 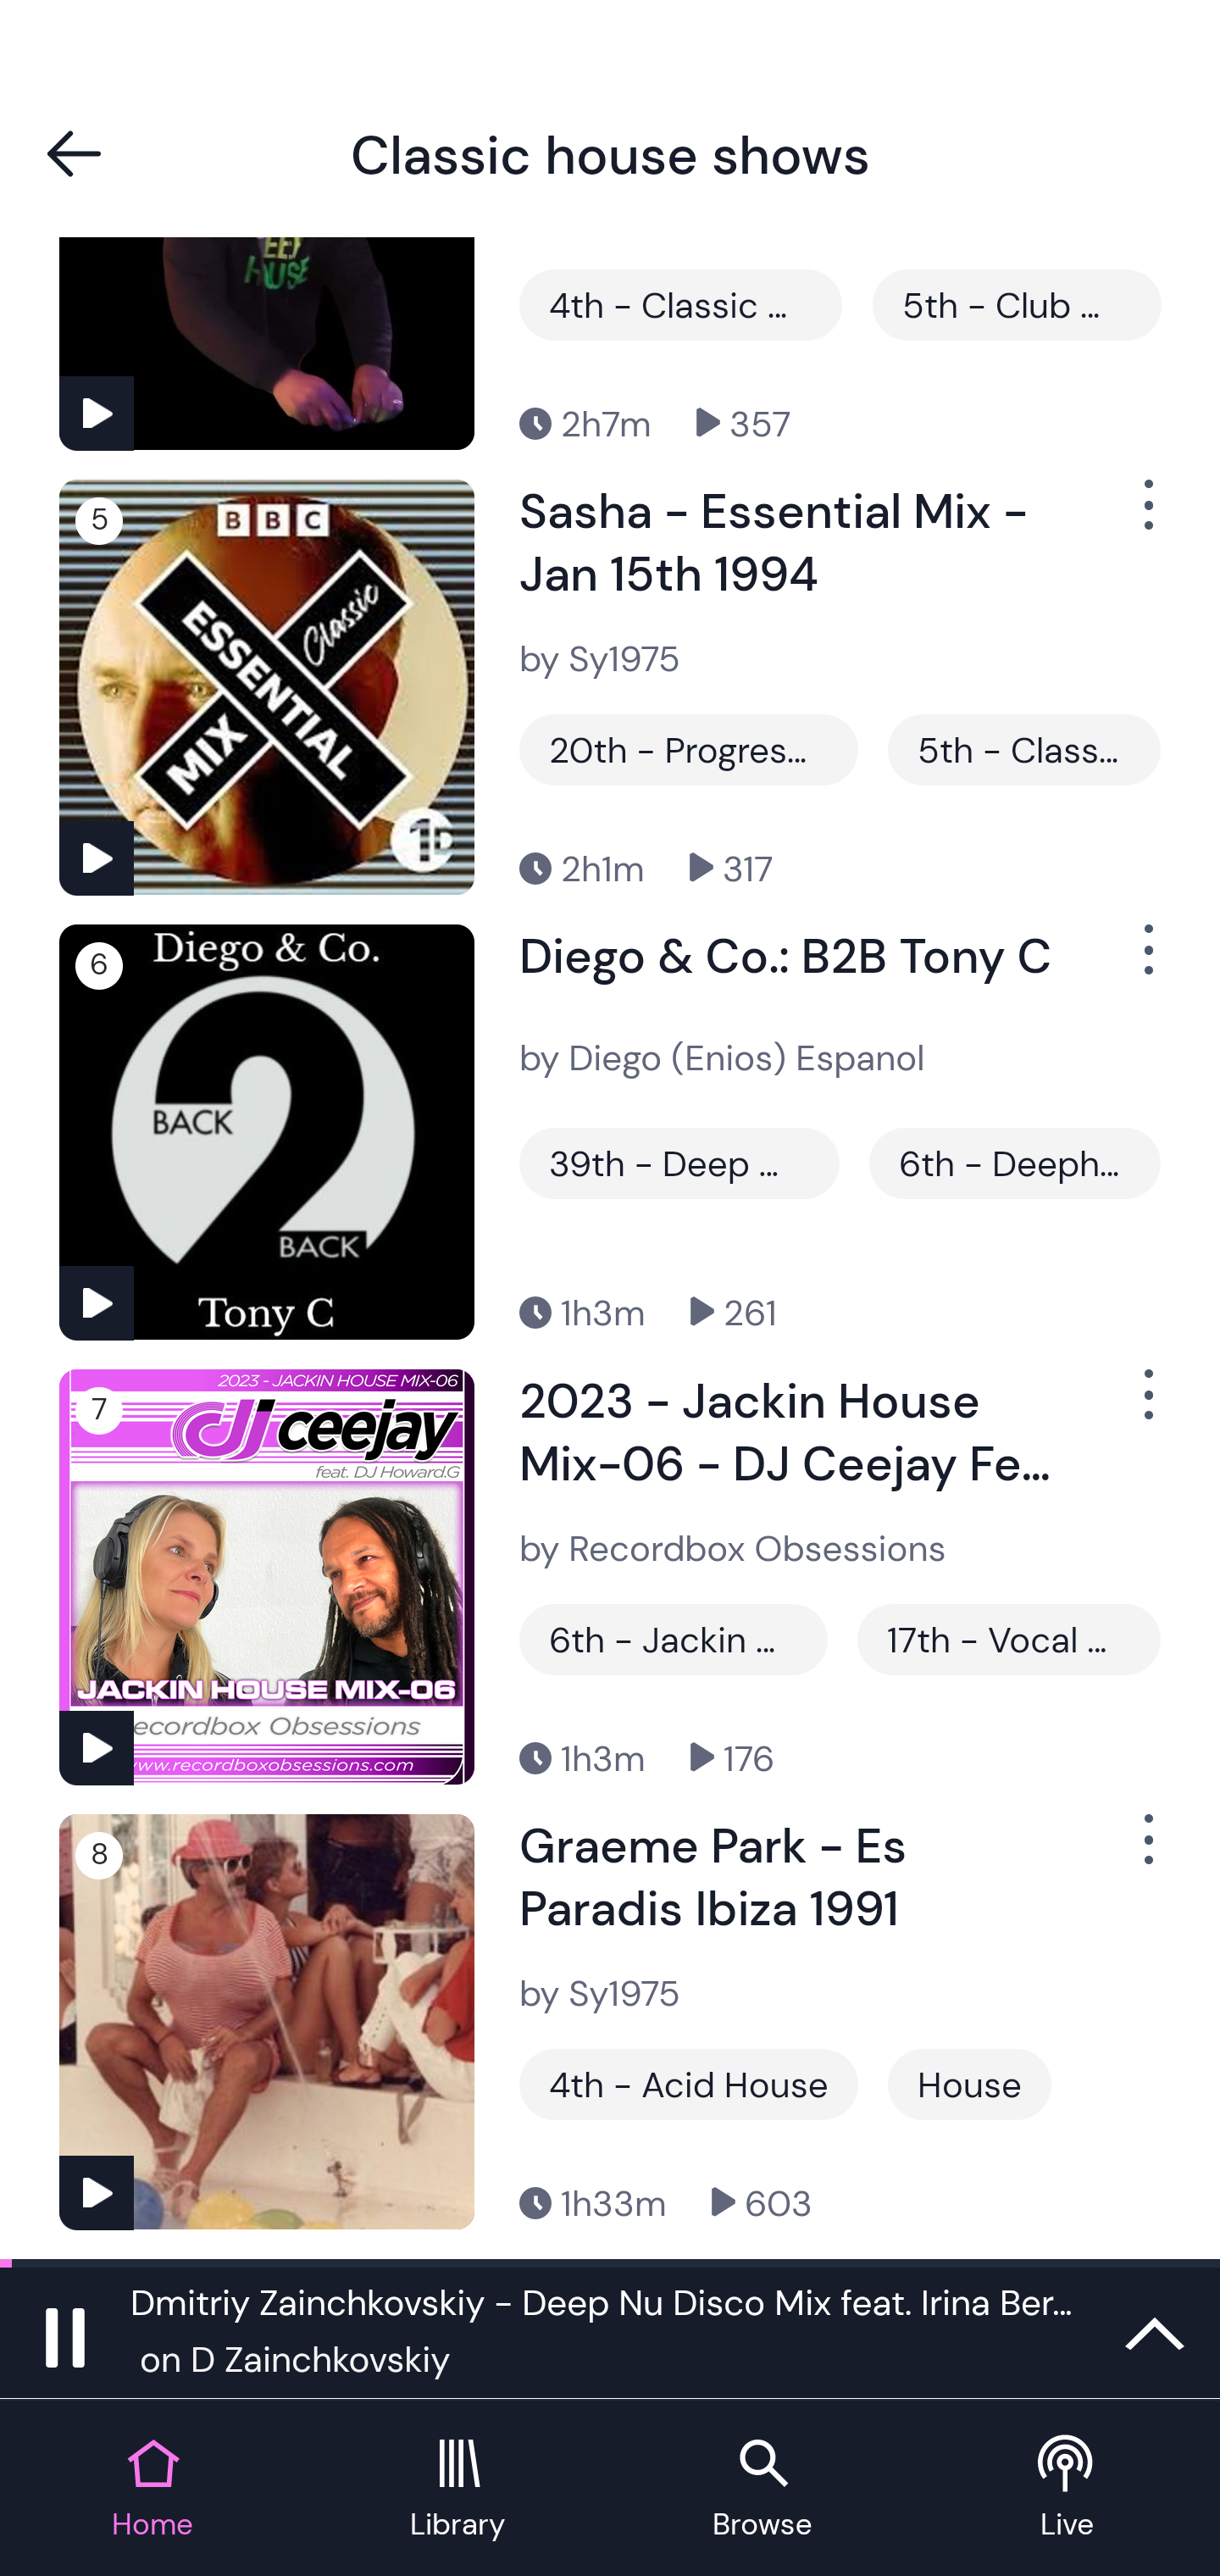 What do you see at coordinates (1145, 517) in the screenshot?
I see `Show Options Menu Button` at bounding box center [1145, 517].